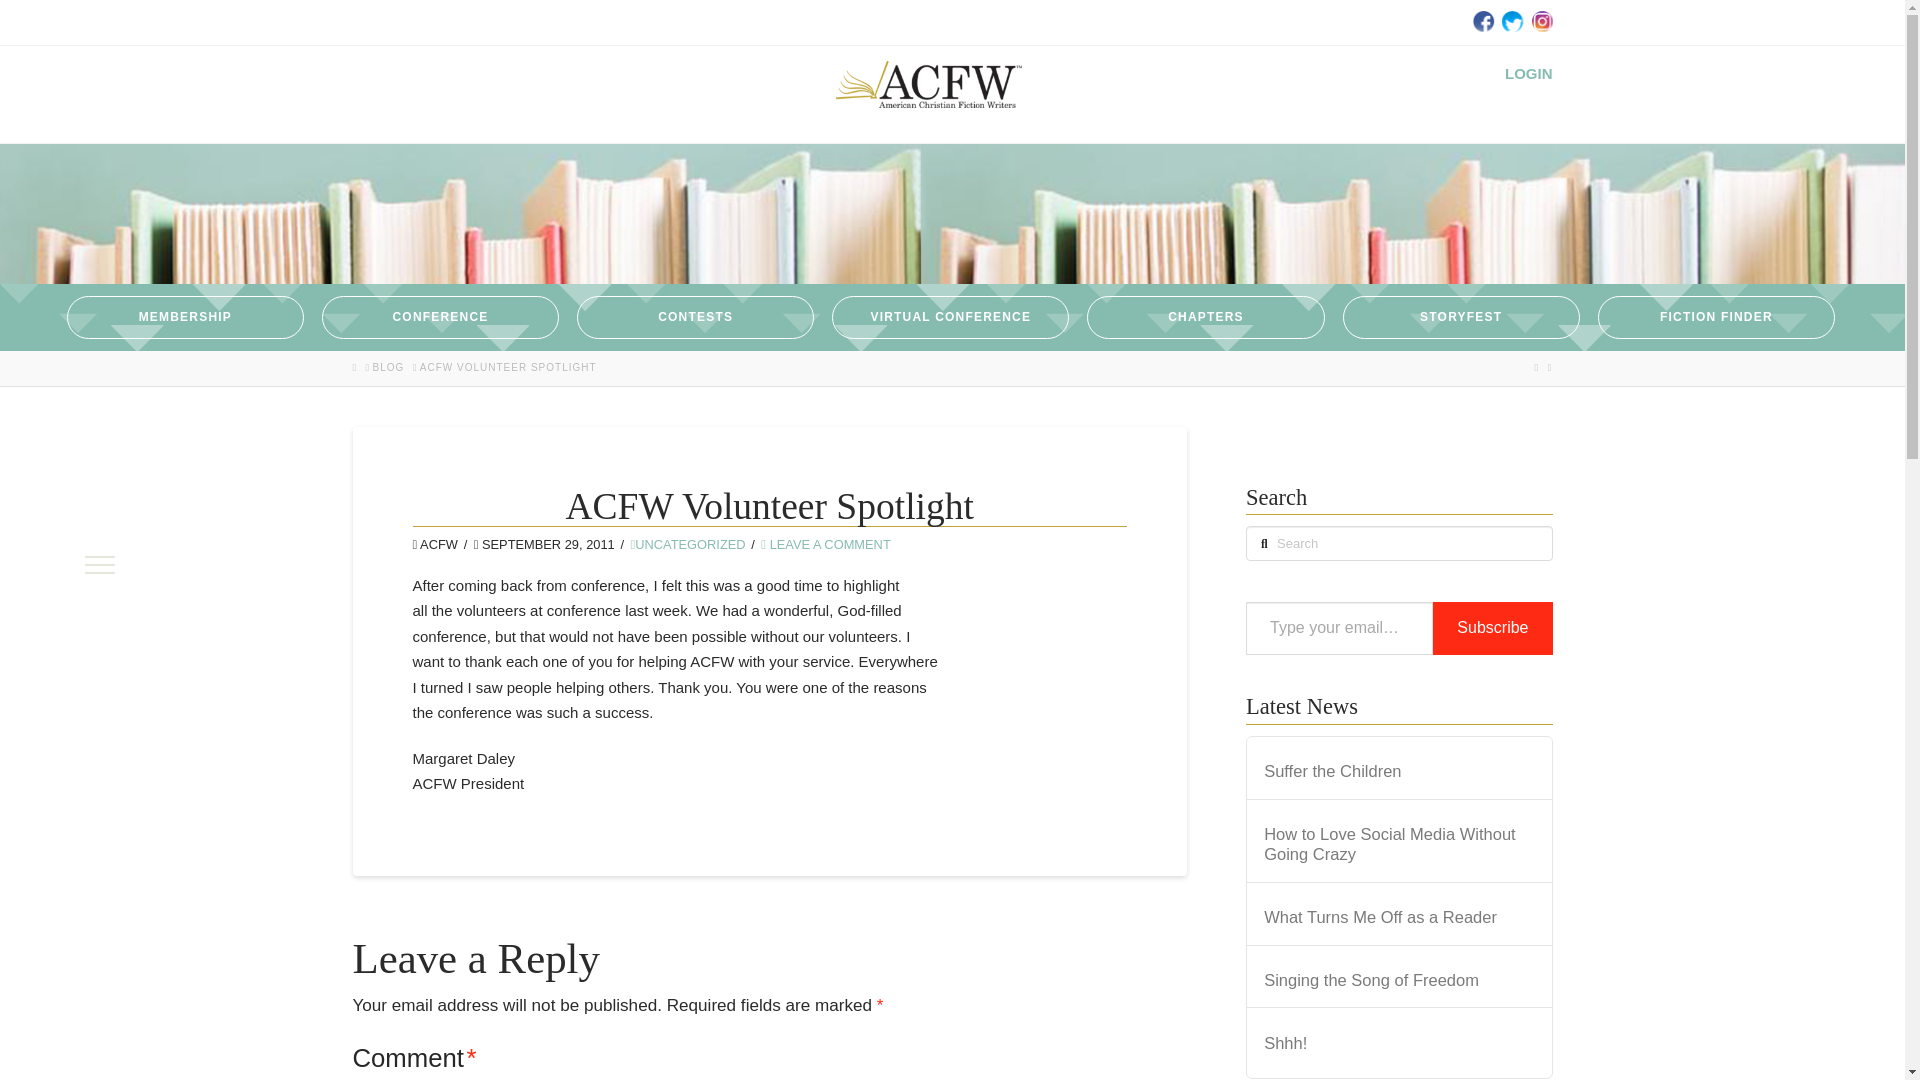 The width and height of the screenshot is (1920, 1080). What do you see at coordinates (508, 367) in the screenshot?
I see `You Are Here` at bounding box center [508, 367].